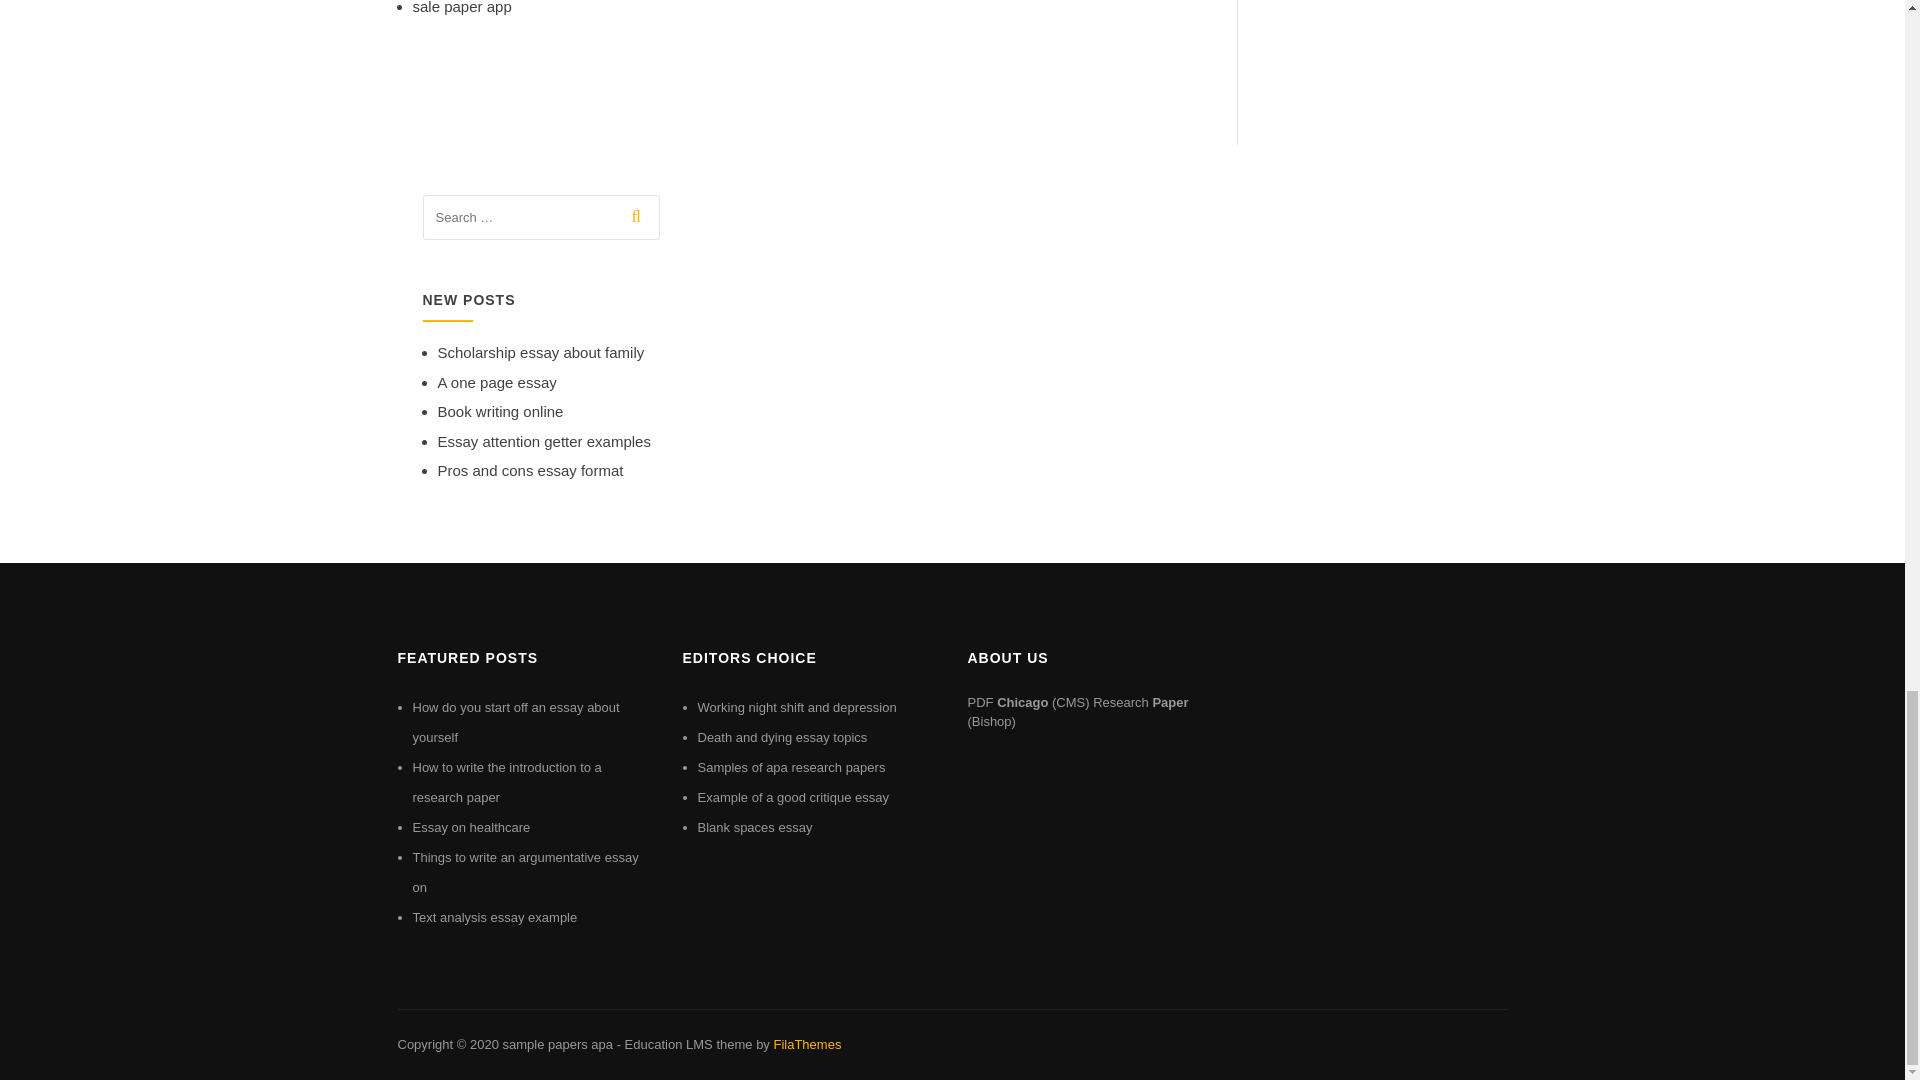 The width and height of the screenshot is (1920, 1080). Describe the element at coordinates (794, 796) in the screenshot. I see `Example of a good critique essay` at that location.